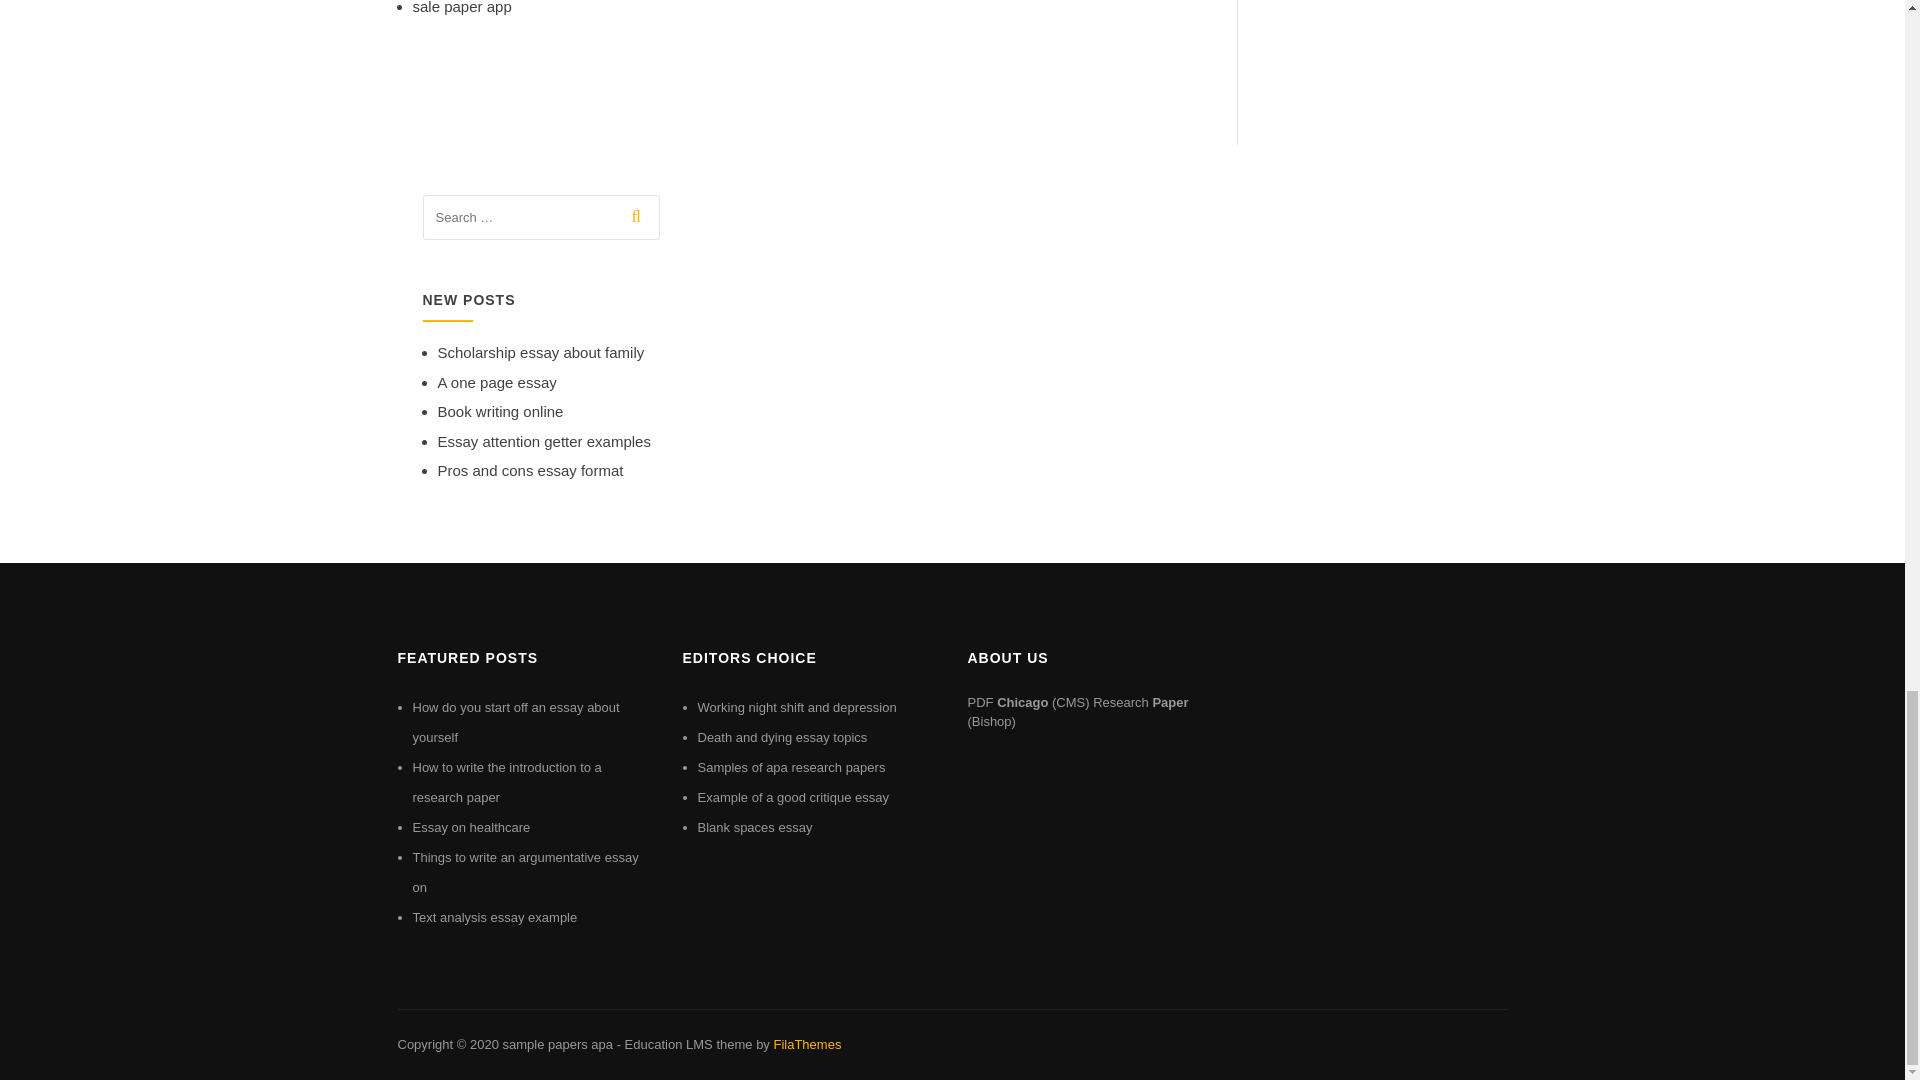 The width and height of the screenshot is (1920, 1080). Describe the element at coordinates (794, 796) in the screenshot. I see `Example of a good critique essay` at that location.